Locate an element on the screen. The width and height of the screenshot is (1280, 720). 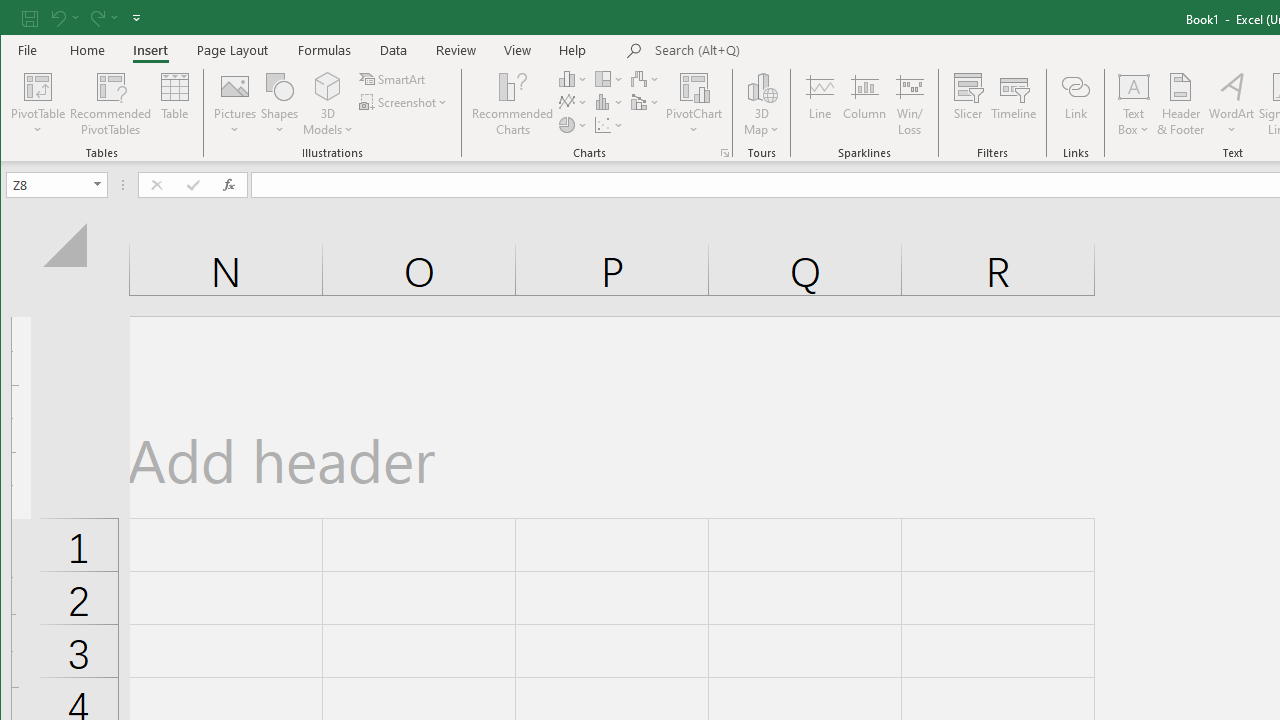
PivotTable is located at coordinates (38, 104).